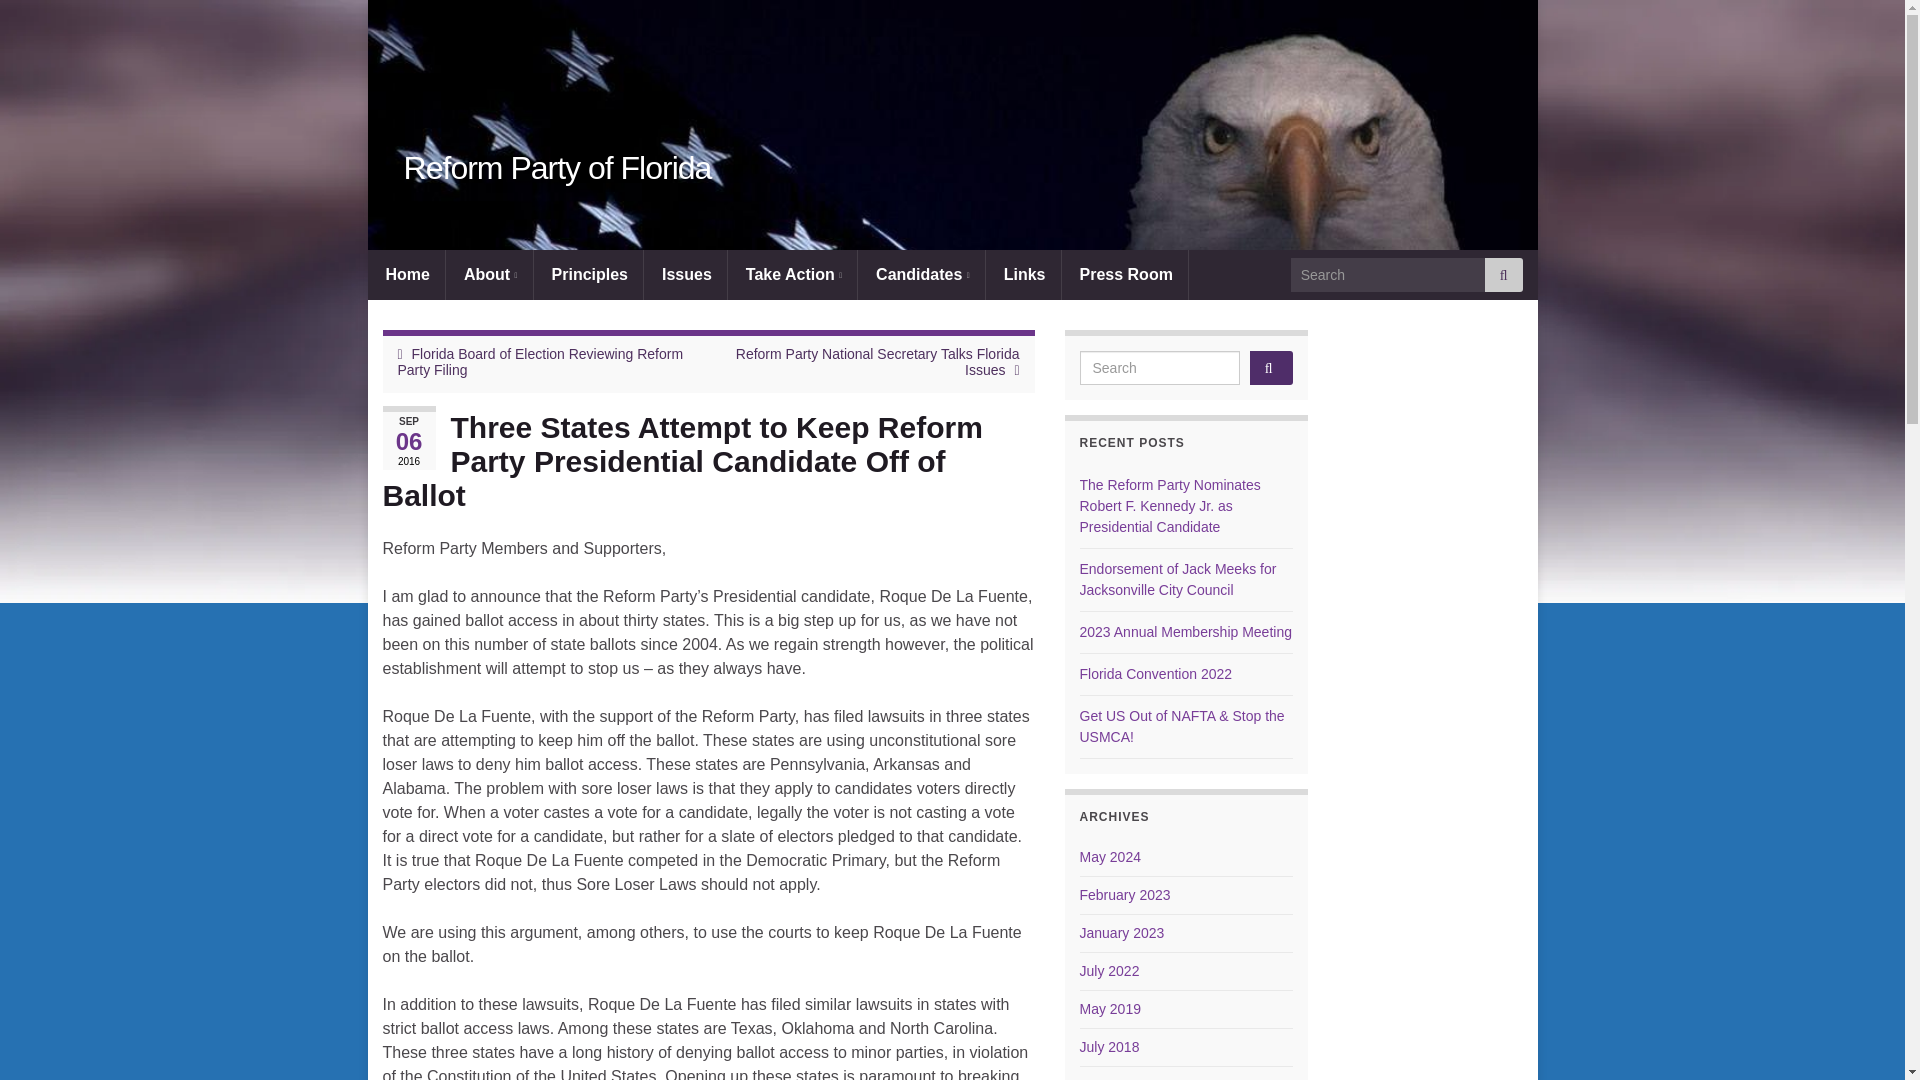  I want to click on About, so click(491, 274).